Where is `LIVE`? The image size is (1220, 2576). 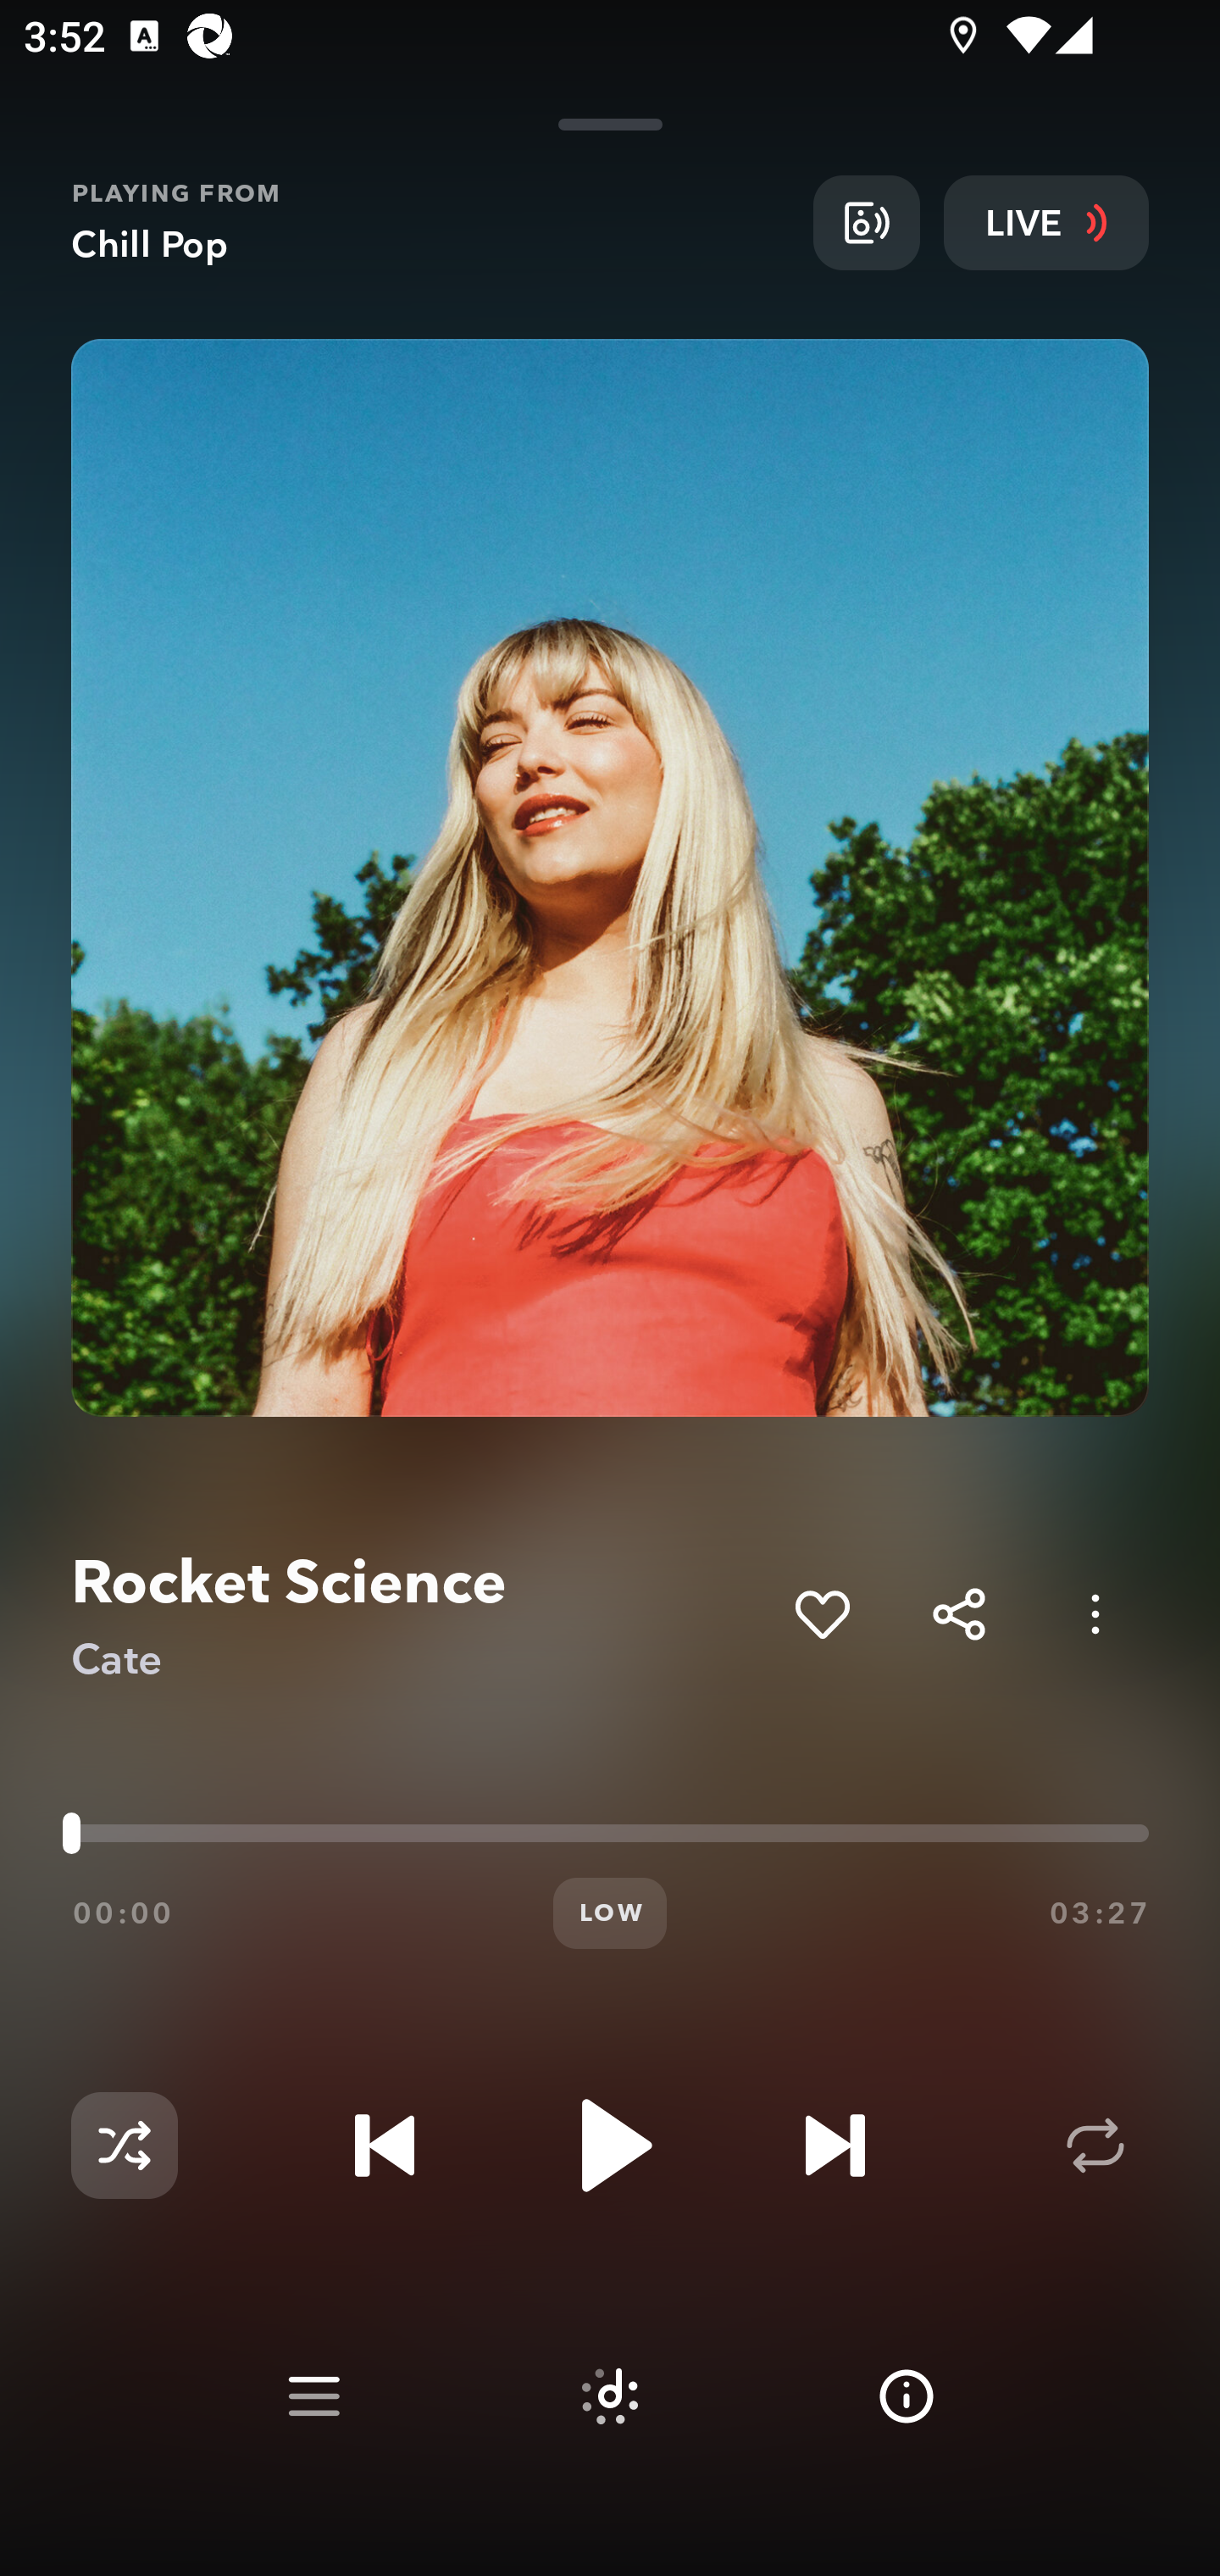 LIVE is located at coordinates (1046, 222).